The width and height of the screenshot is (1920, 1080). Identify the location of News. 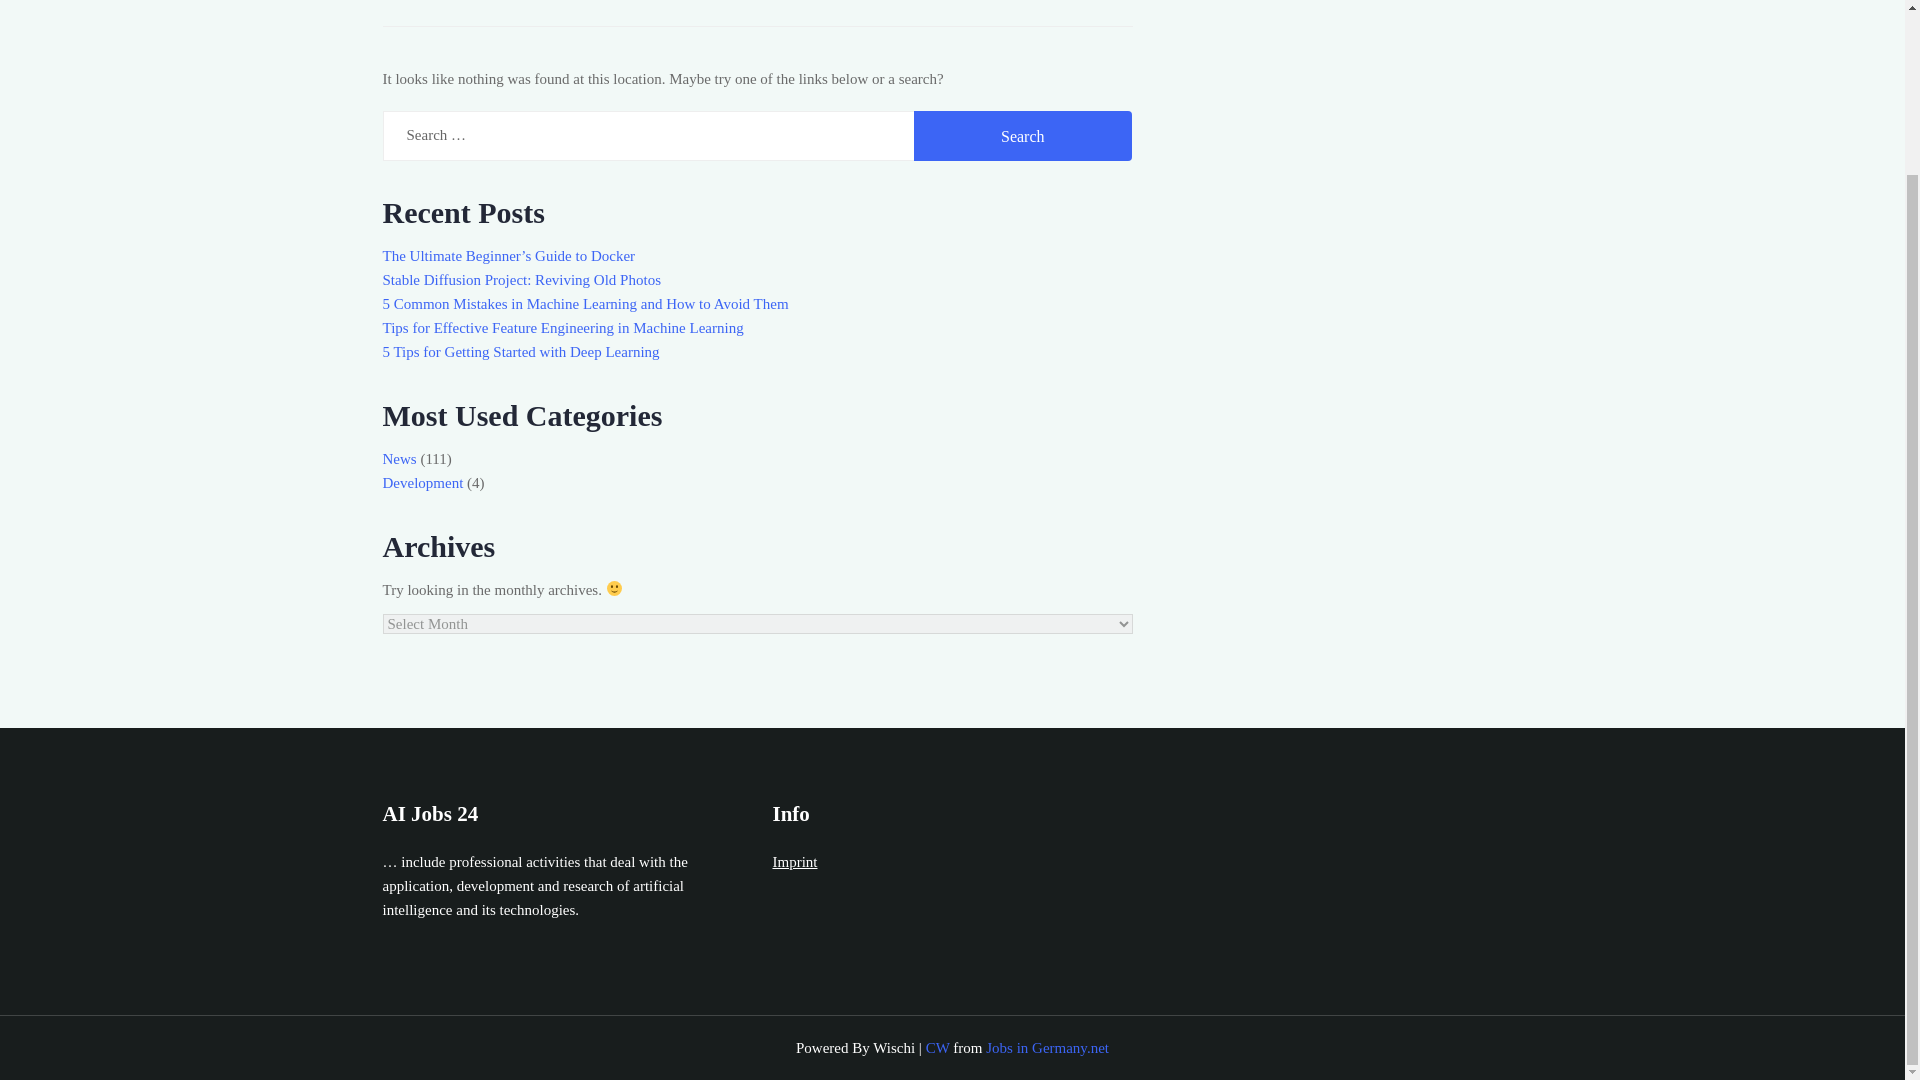
(399, 458).